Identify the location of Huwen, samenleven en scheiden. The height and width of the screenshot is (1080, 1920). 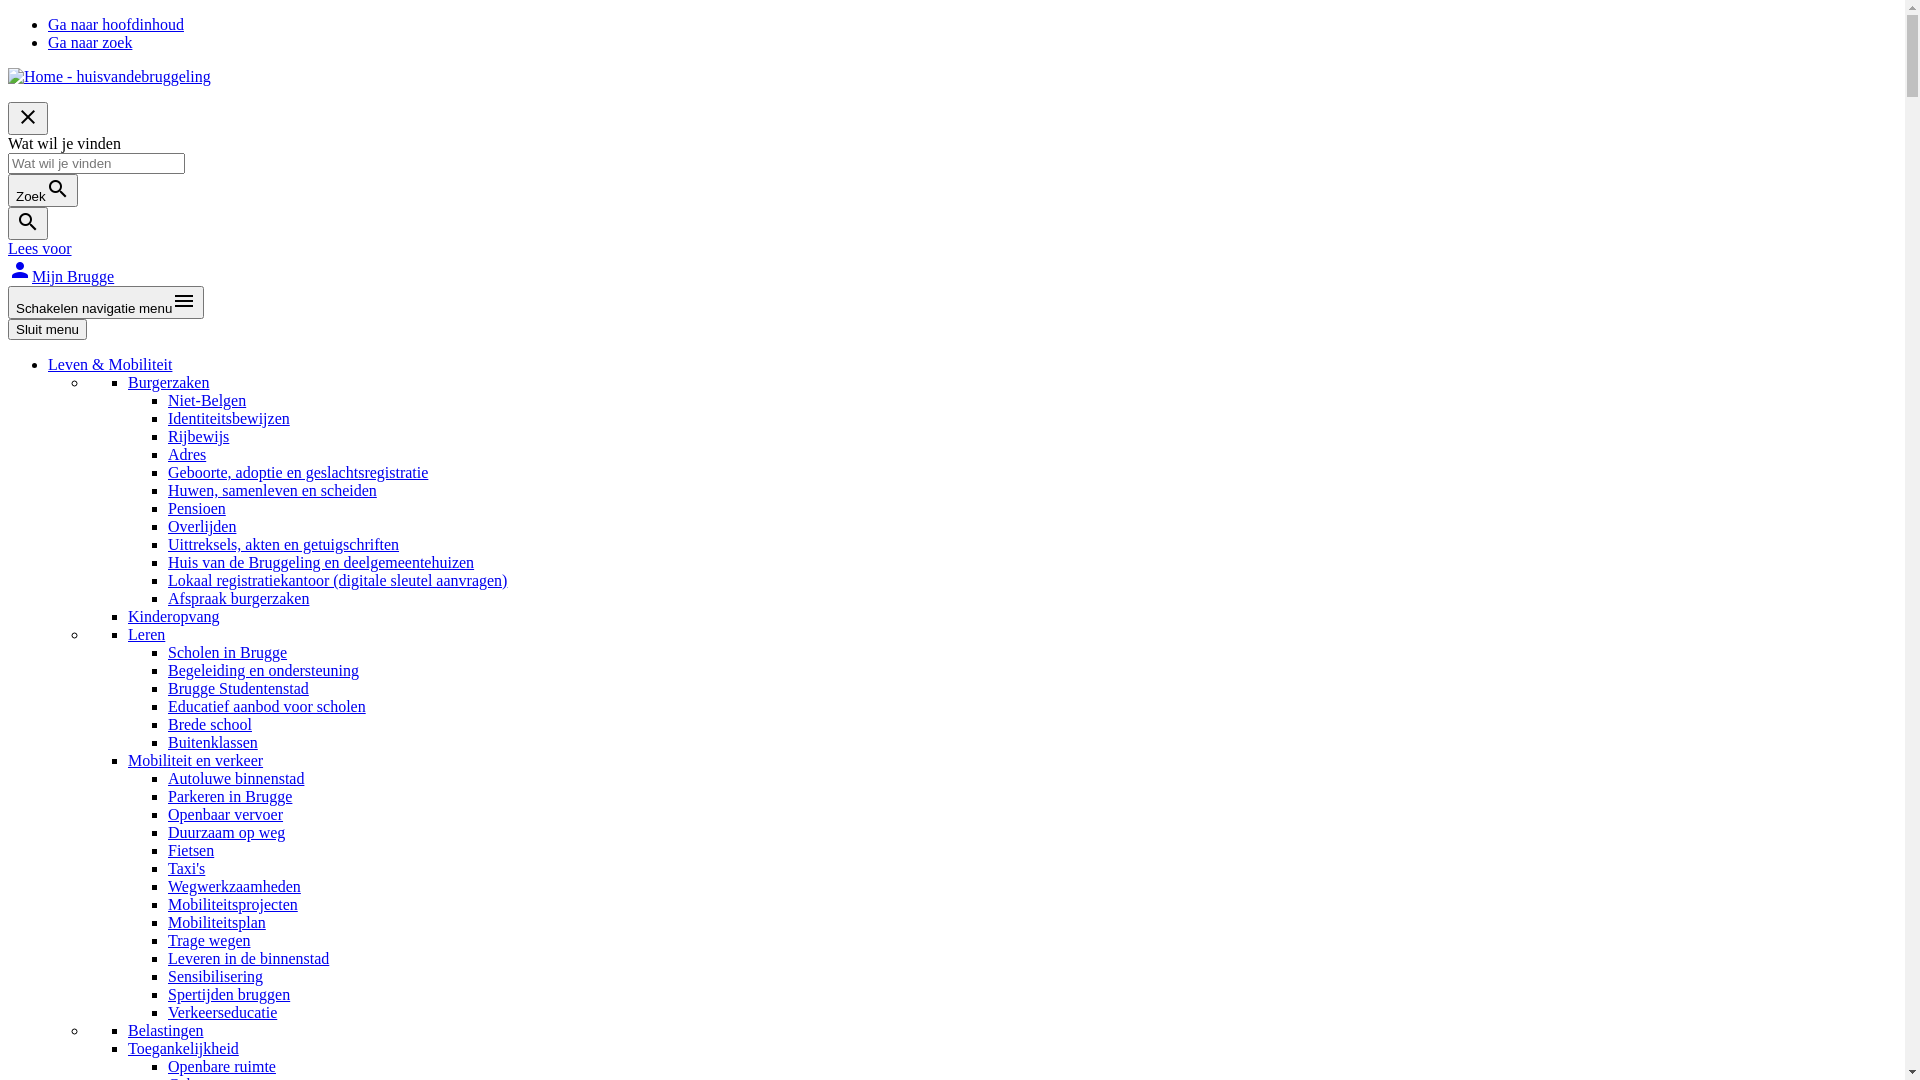
(272, 490).